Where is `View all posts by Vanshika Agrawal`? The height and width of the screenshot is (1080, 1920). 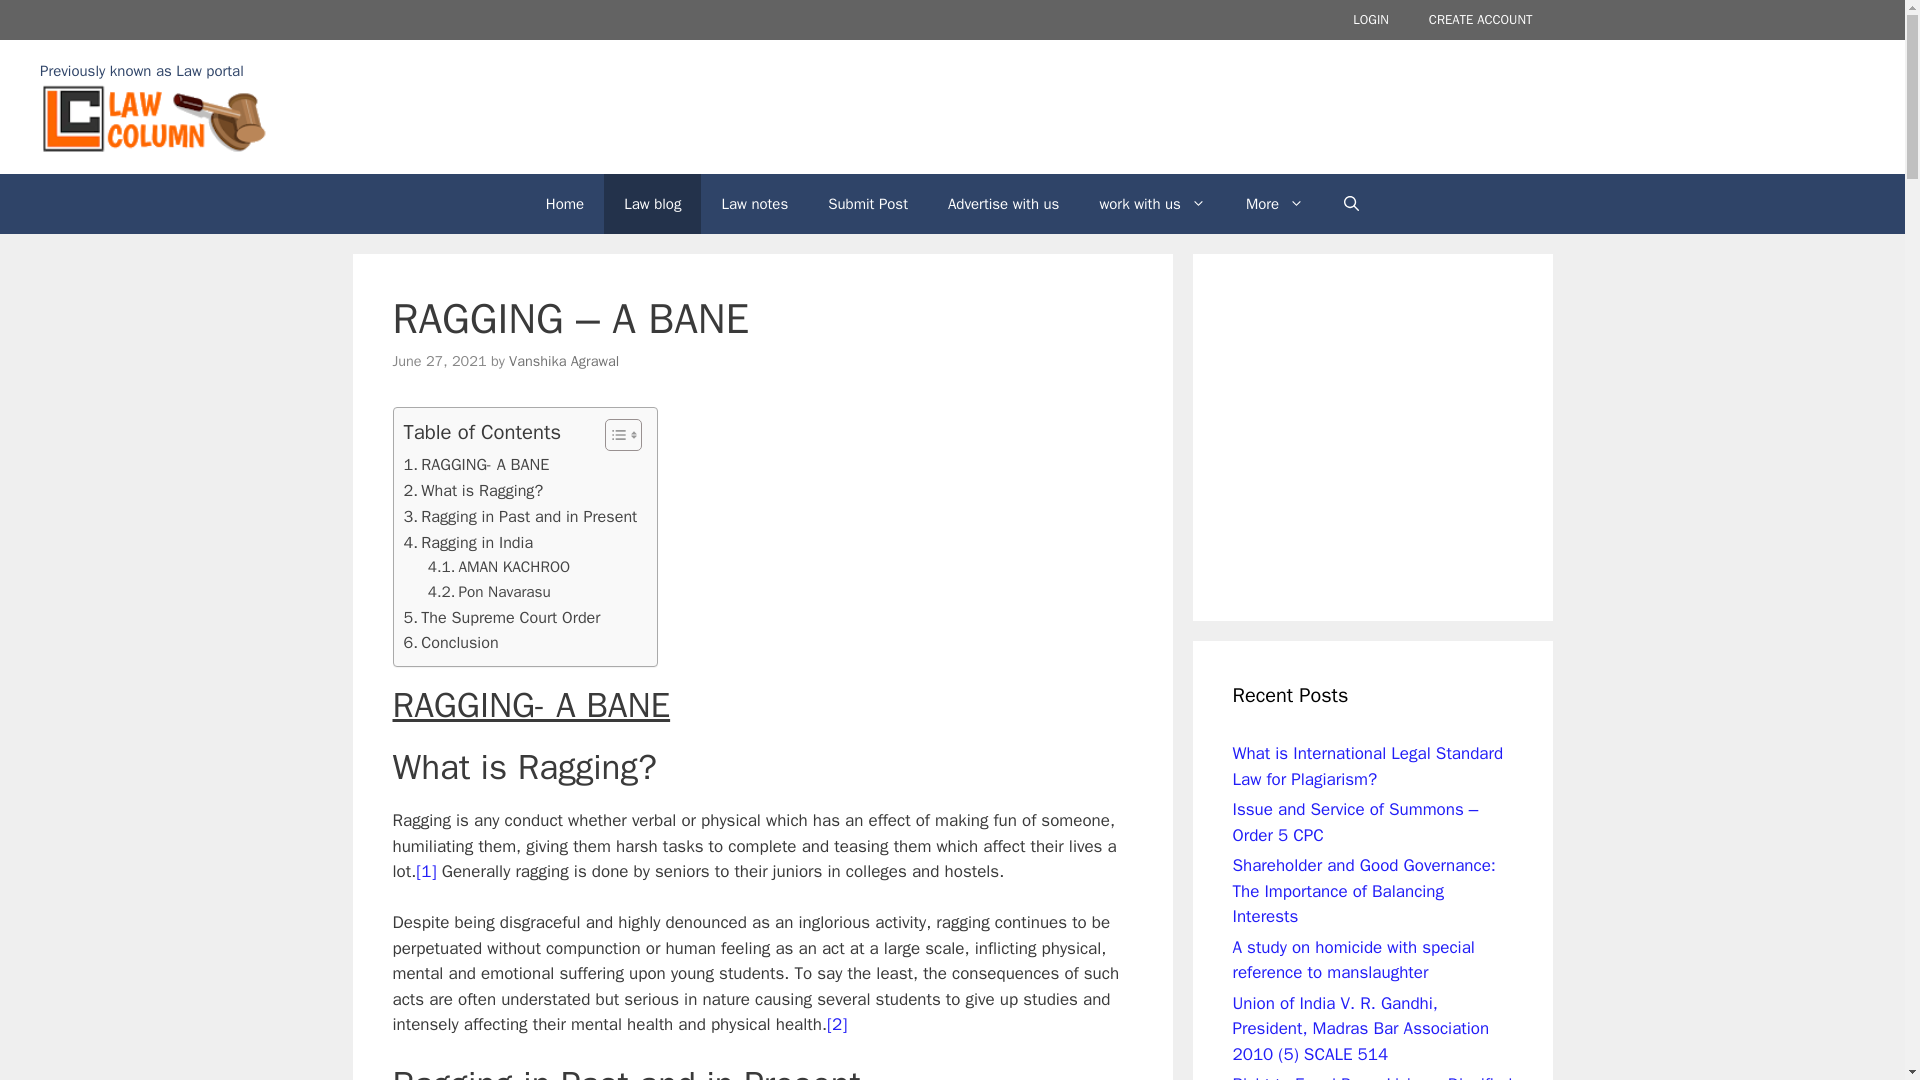 View all posts by Vanshika Agrawal is located at coordinates (563, 361).